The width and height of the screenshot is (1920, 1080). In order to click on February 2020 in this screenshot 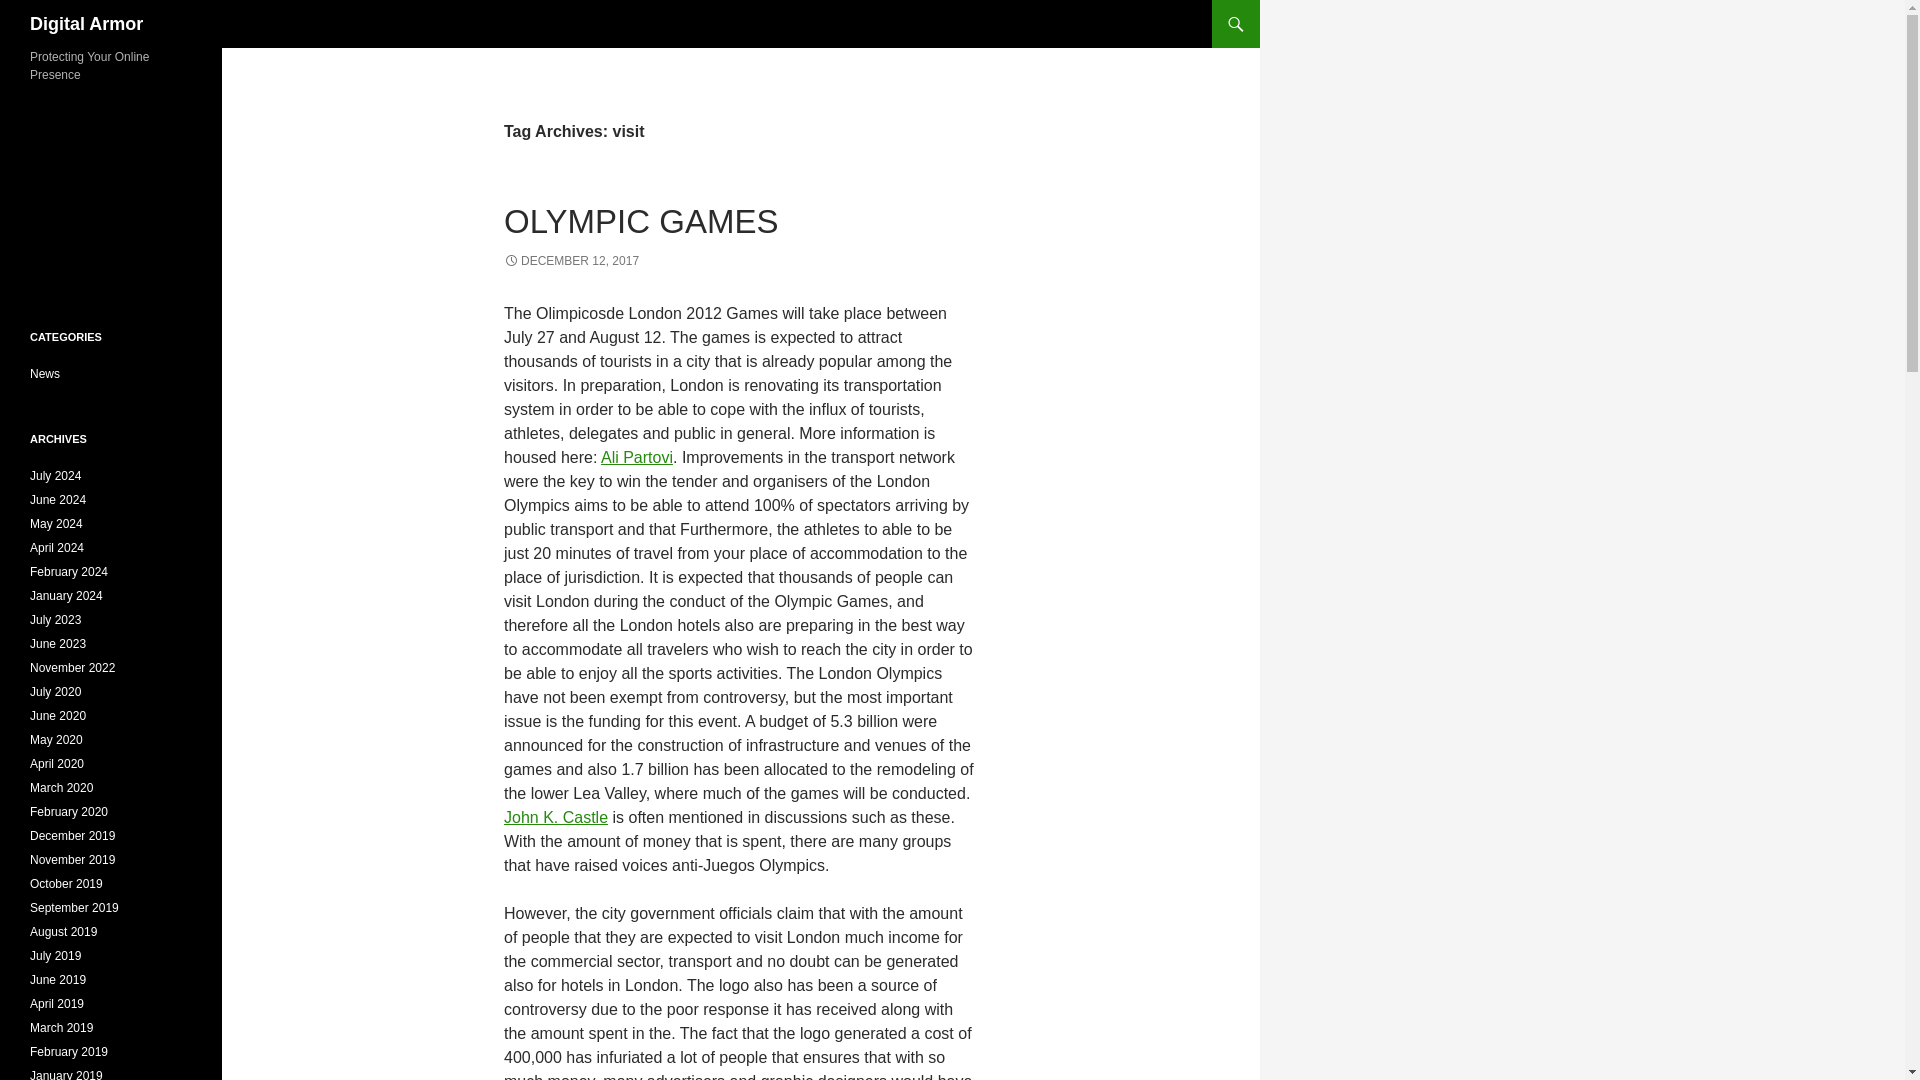, I will do `click(68, 811)`.